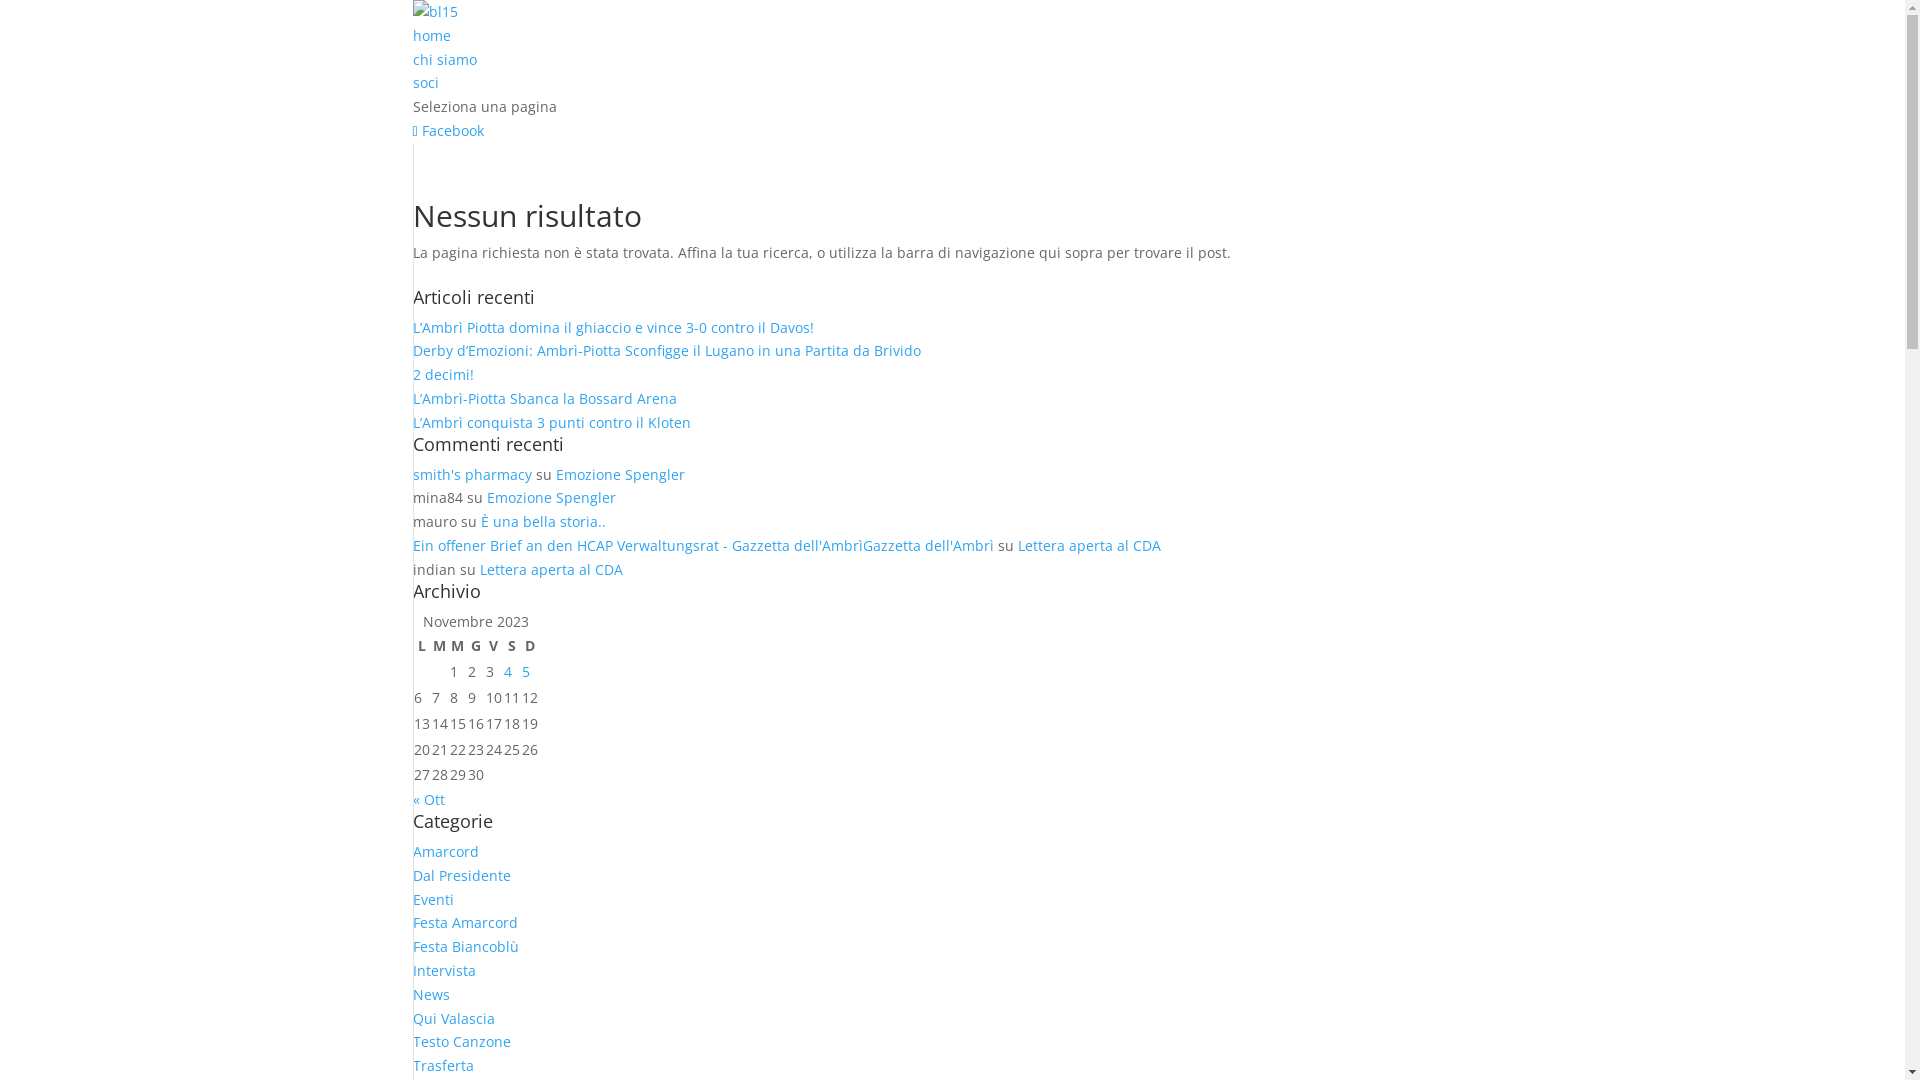 This screenshot has height=1080, width=1920. Describe the element at coordinates (430, 994) in the screenshot. I see `News` at that location.